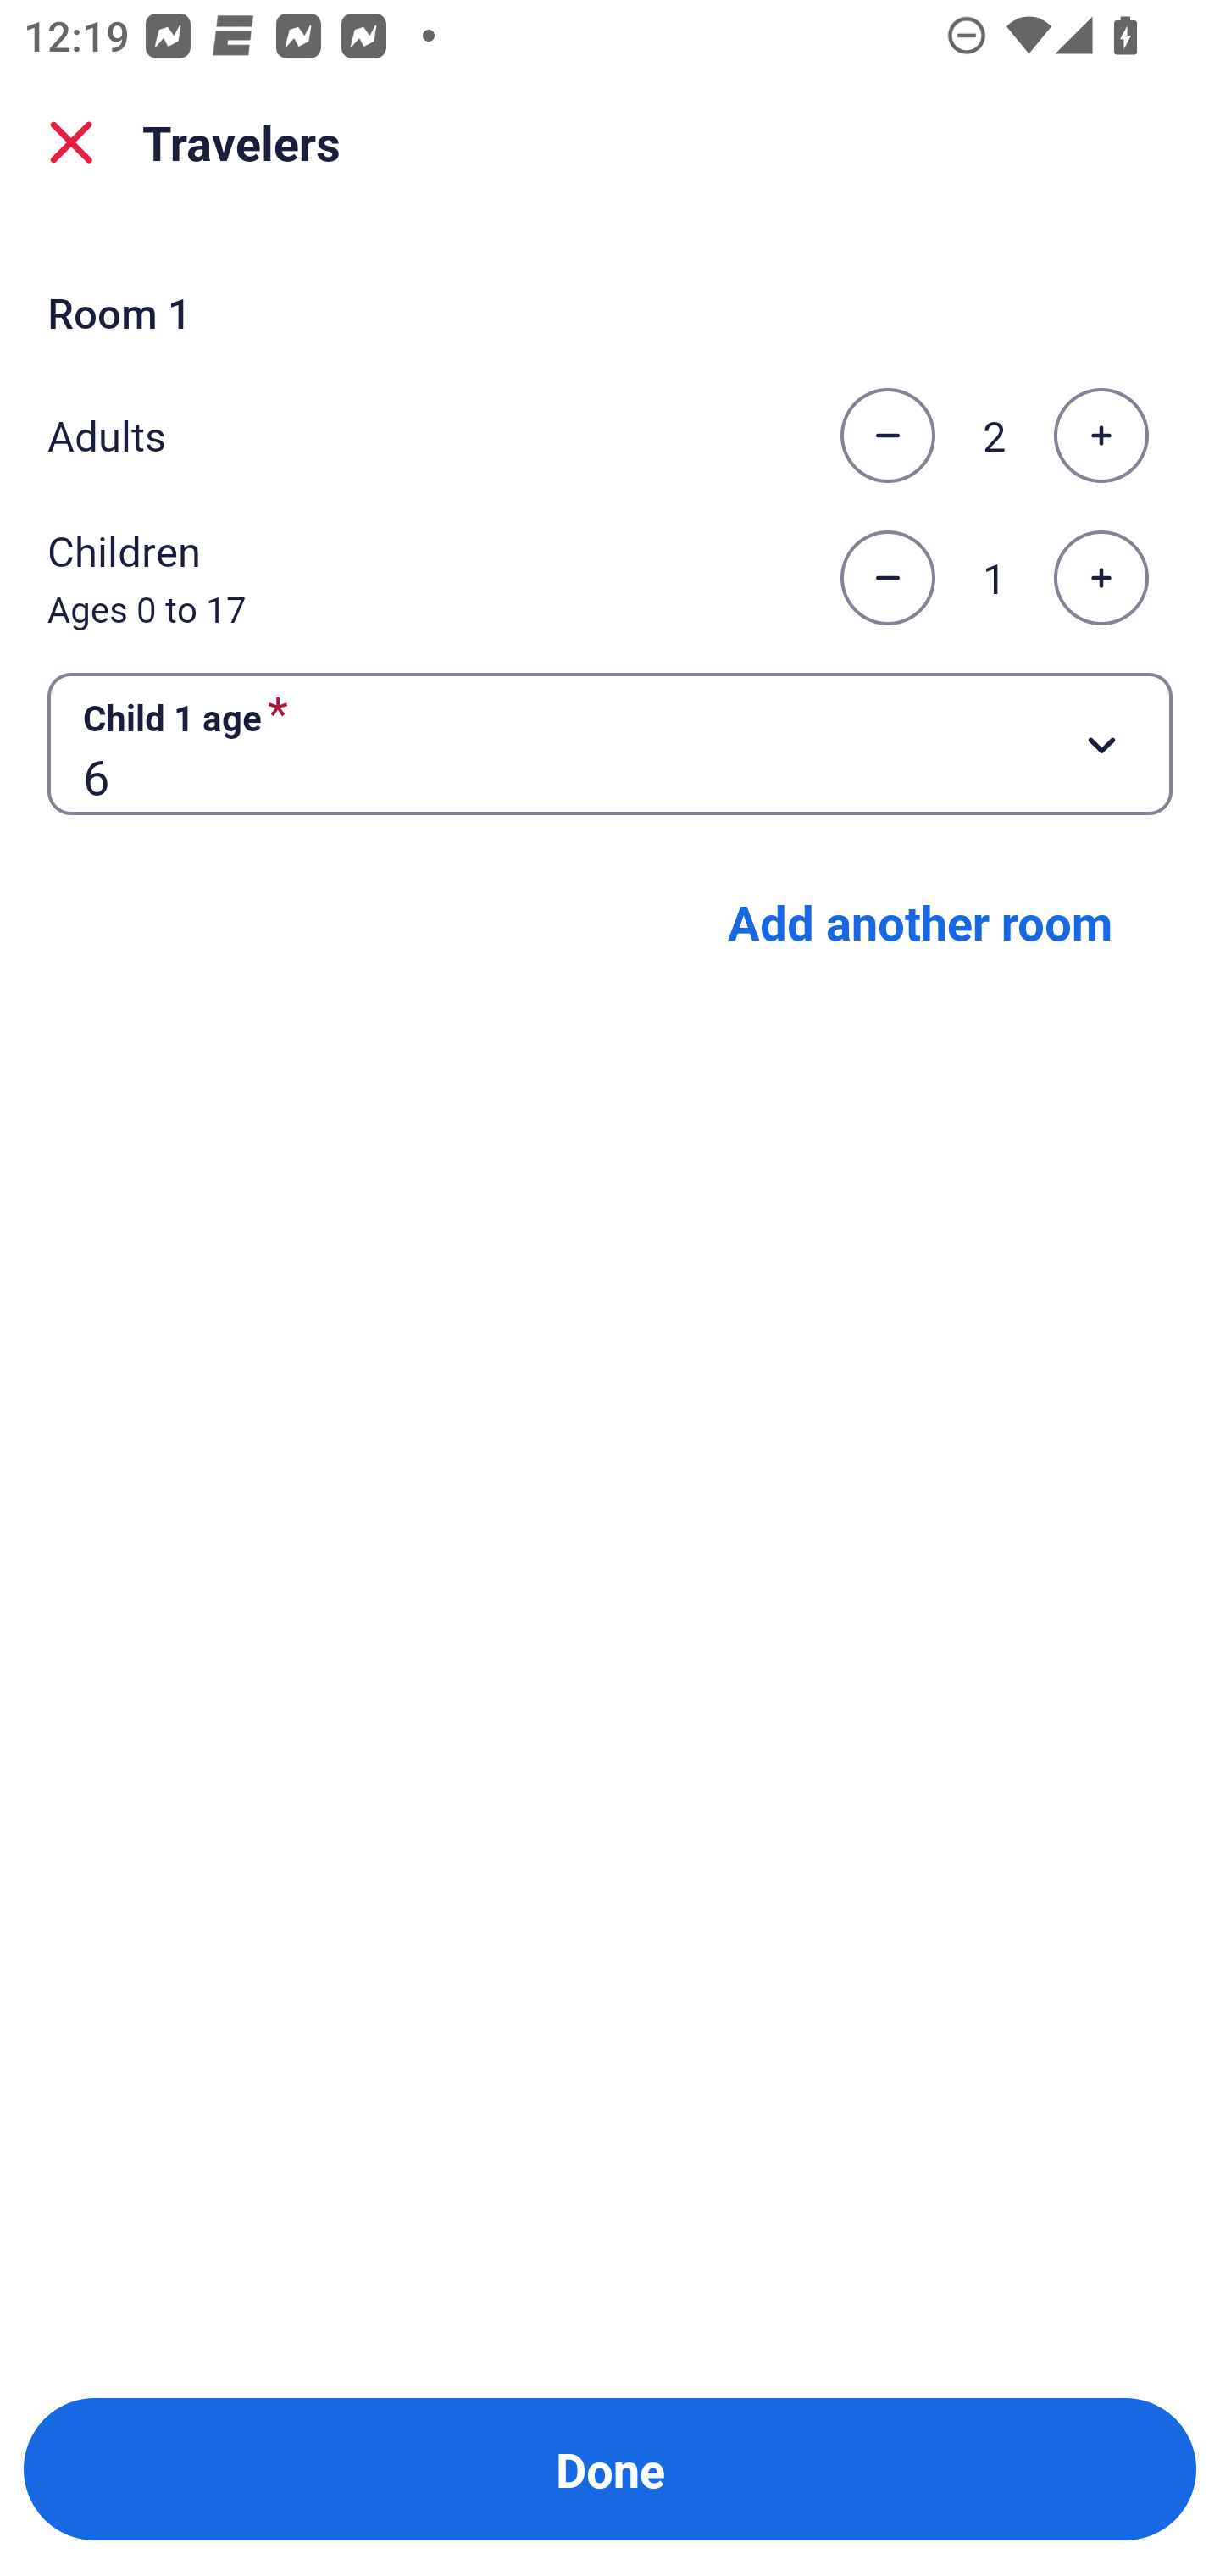 The width and height of the screenshot is (1220, 2576). Describe the element at coordinates (71, 142) in the screenshot. I see `close` at that location.